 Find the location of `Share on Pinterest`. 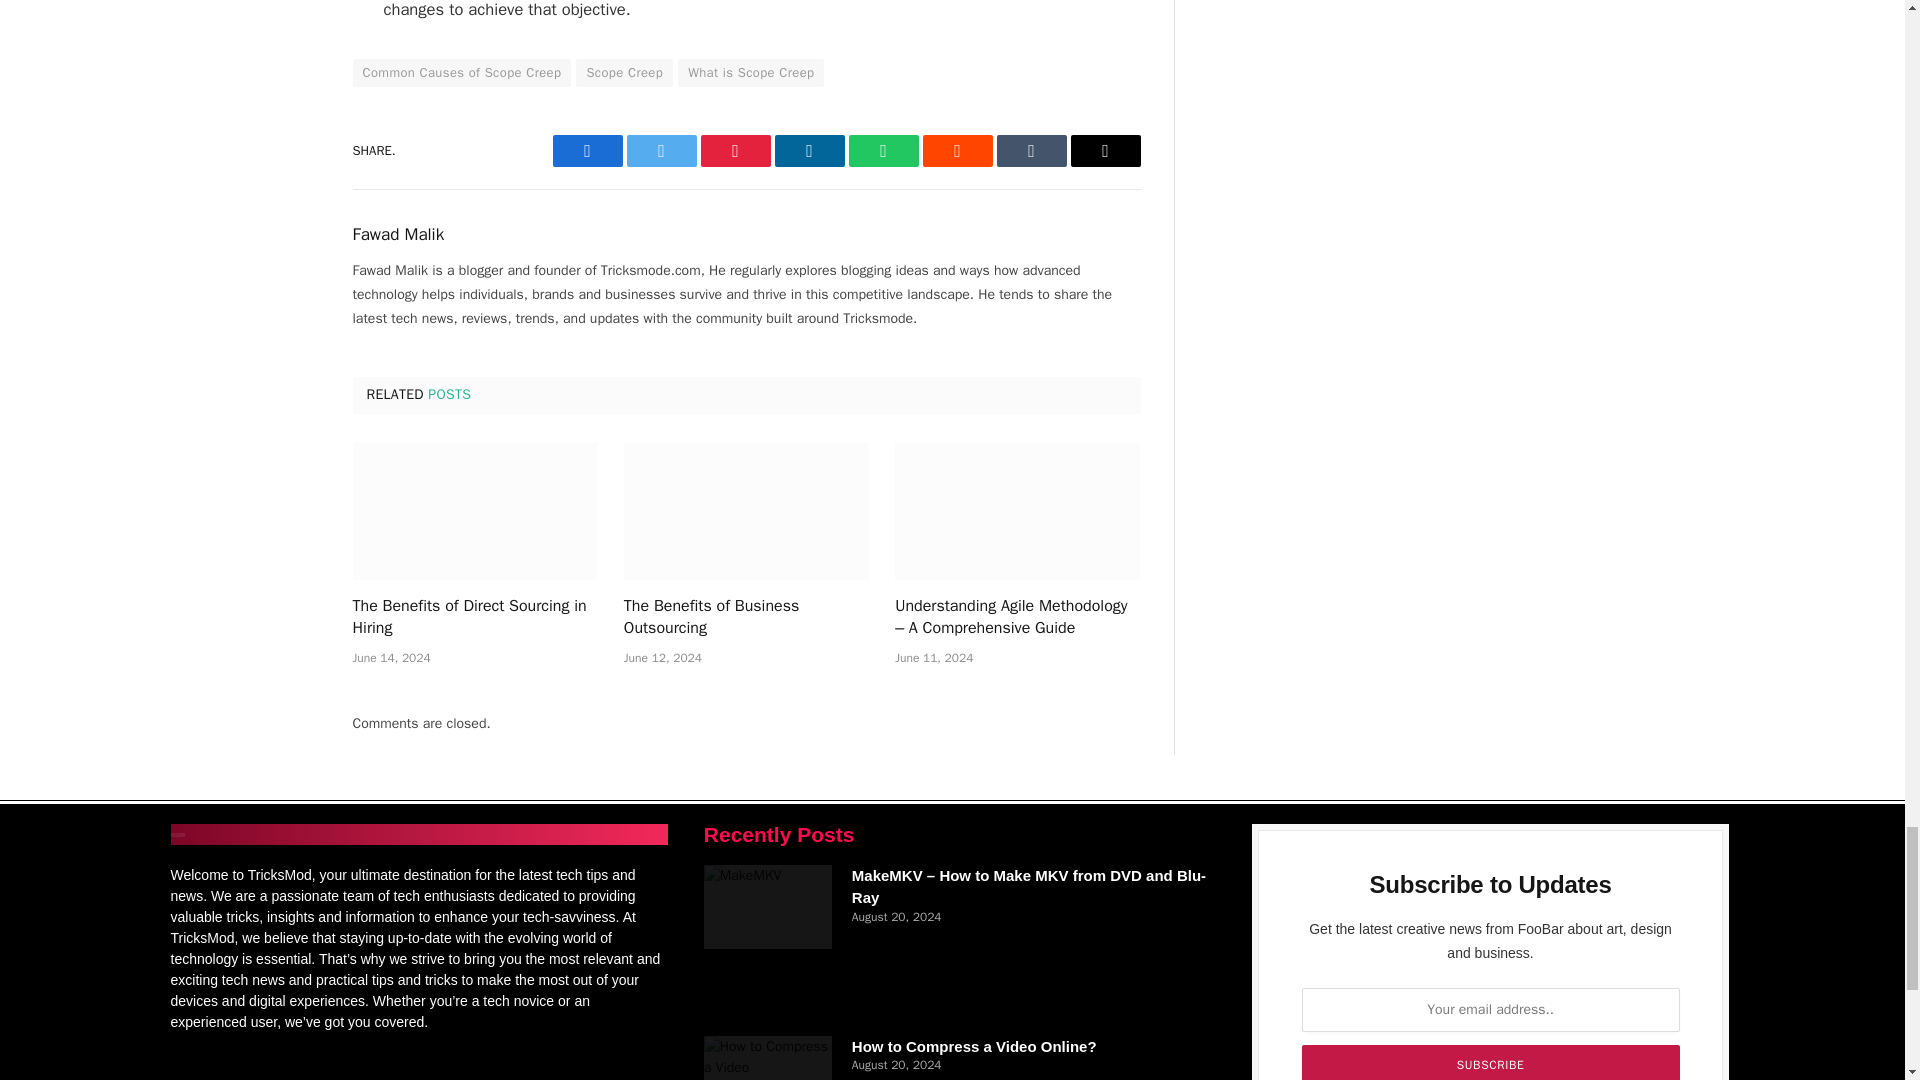

Share on Pinterest is located at coordinates (734, 151).